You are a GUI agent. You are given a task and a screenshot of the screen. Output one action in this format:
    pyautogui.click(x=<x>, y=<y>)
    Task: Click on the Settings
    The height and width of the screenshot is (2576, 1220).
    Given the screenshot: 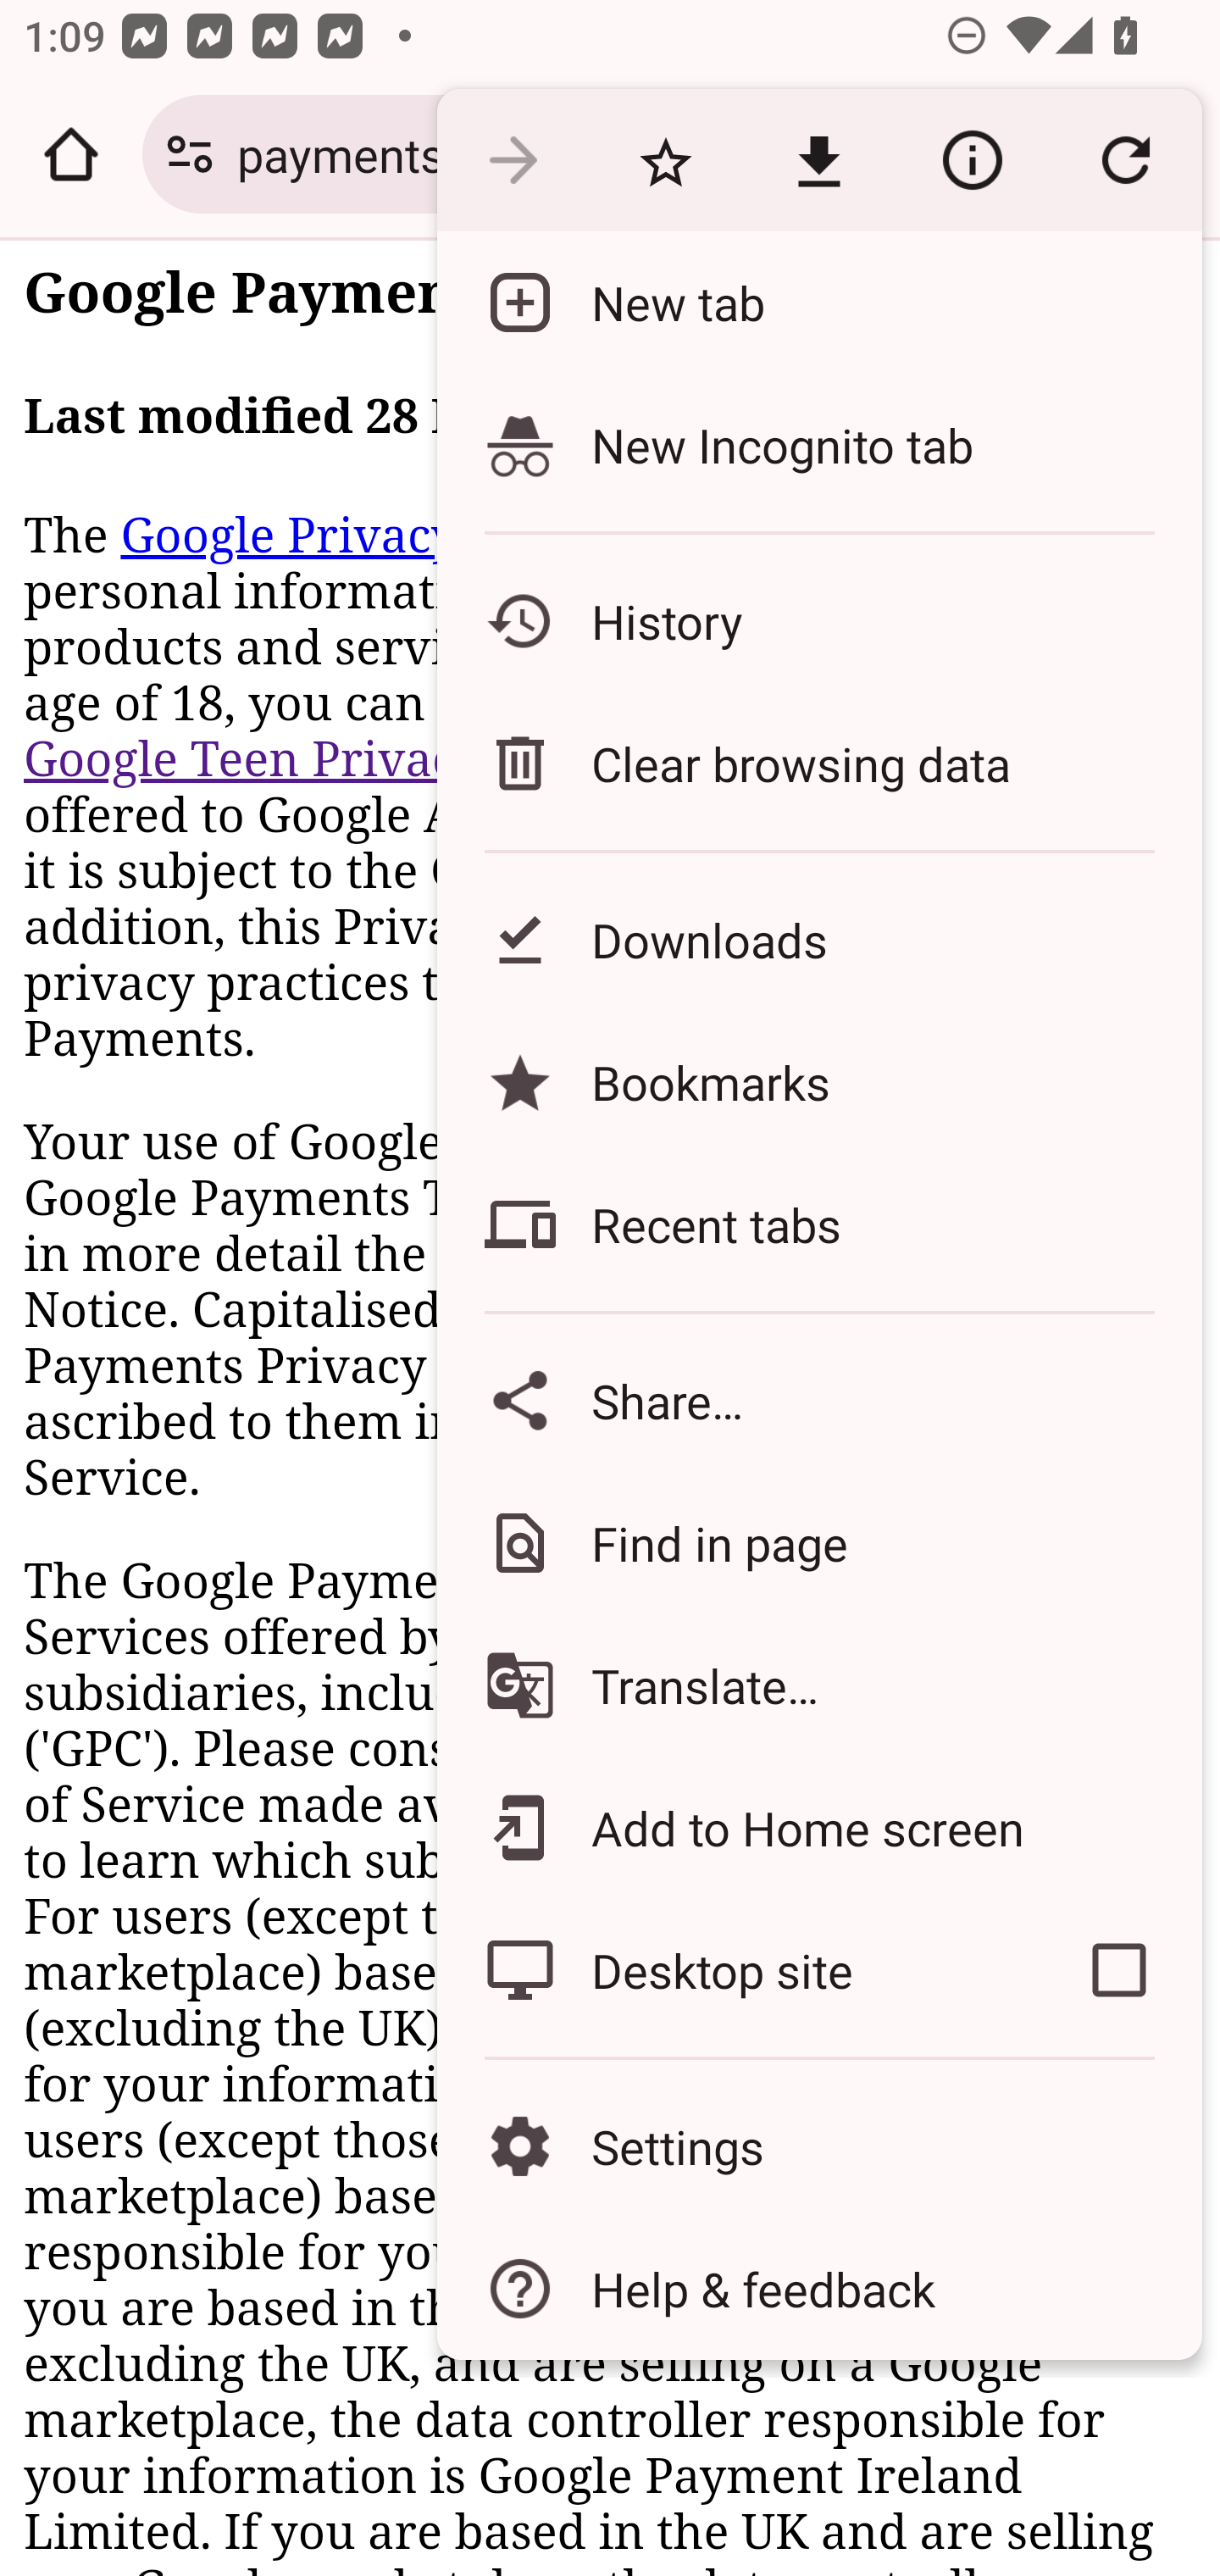 What is the action you would take?
    pyautogui.click(x=818, y=2147)
    